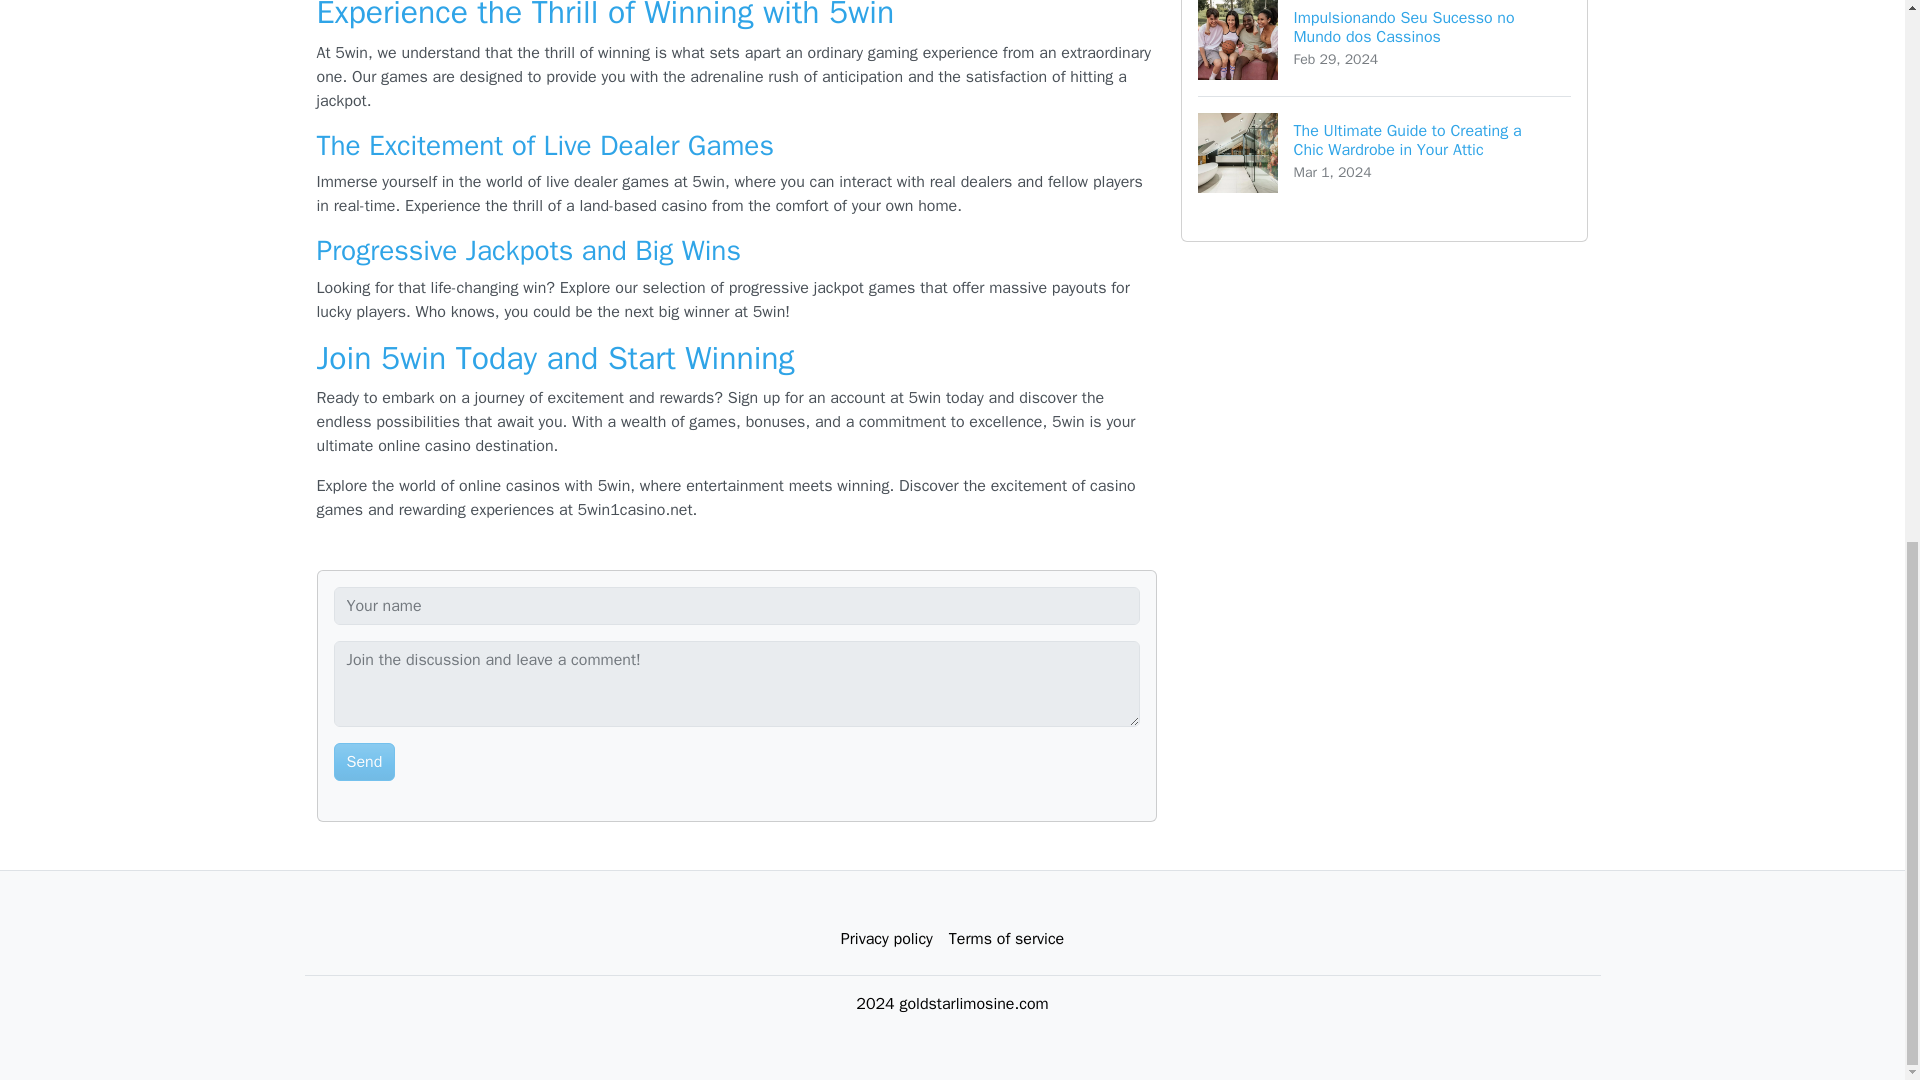 The image size is (1920, 1080). I want to click on Terms of service, so click(1006, 939).